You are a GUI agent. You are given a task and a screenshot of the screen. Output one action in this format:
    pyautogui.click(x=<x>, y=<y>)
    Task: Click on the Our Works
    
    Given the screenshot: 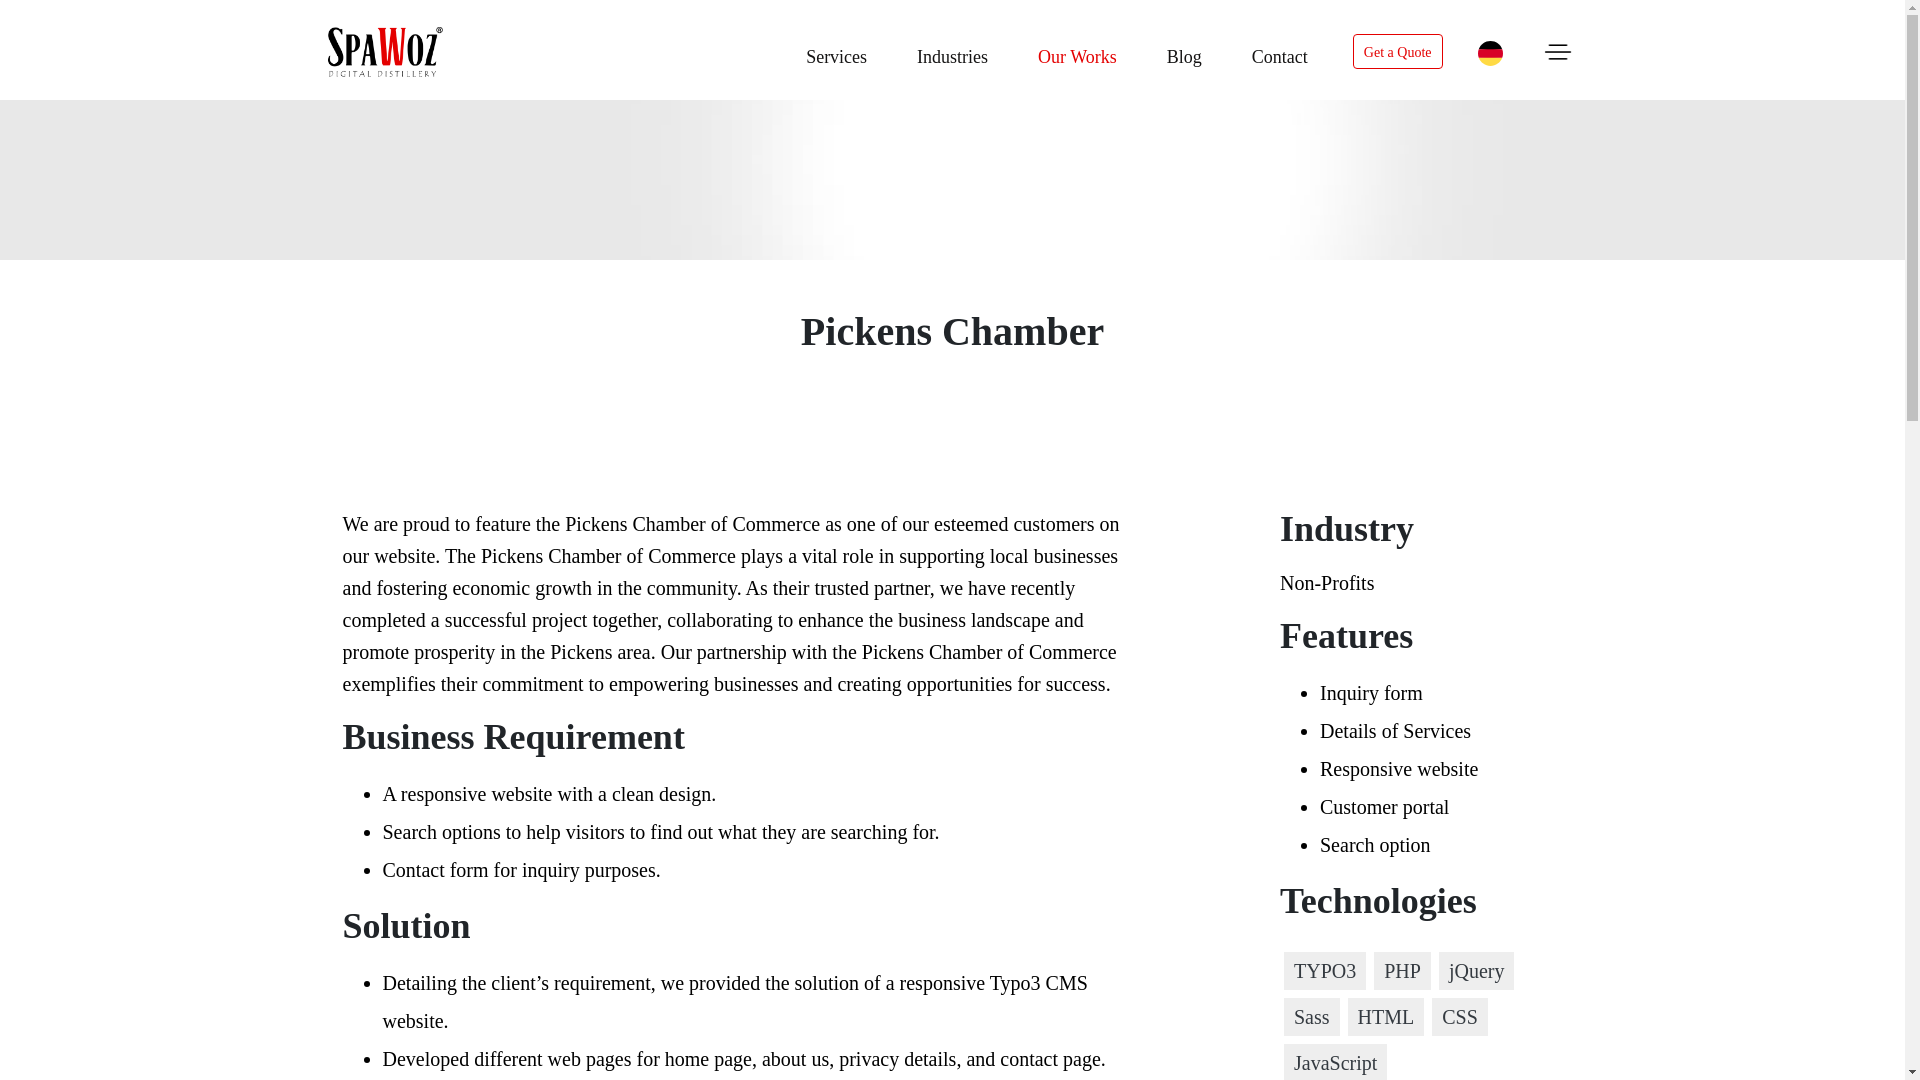 What is the action you would take?
    pyautogui.click(x=1078, y=52)
    